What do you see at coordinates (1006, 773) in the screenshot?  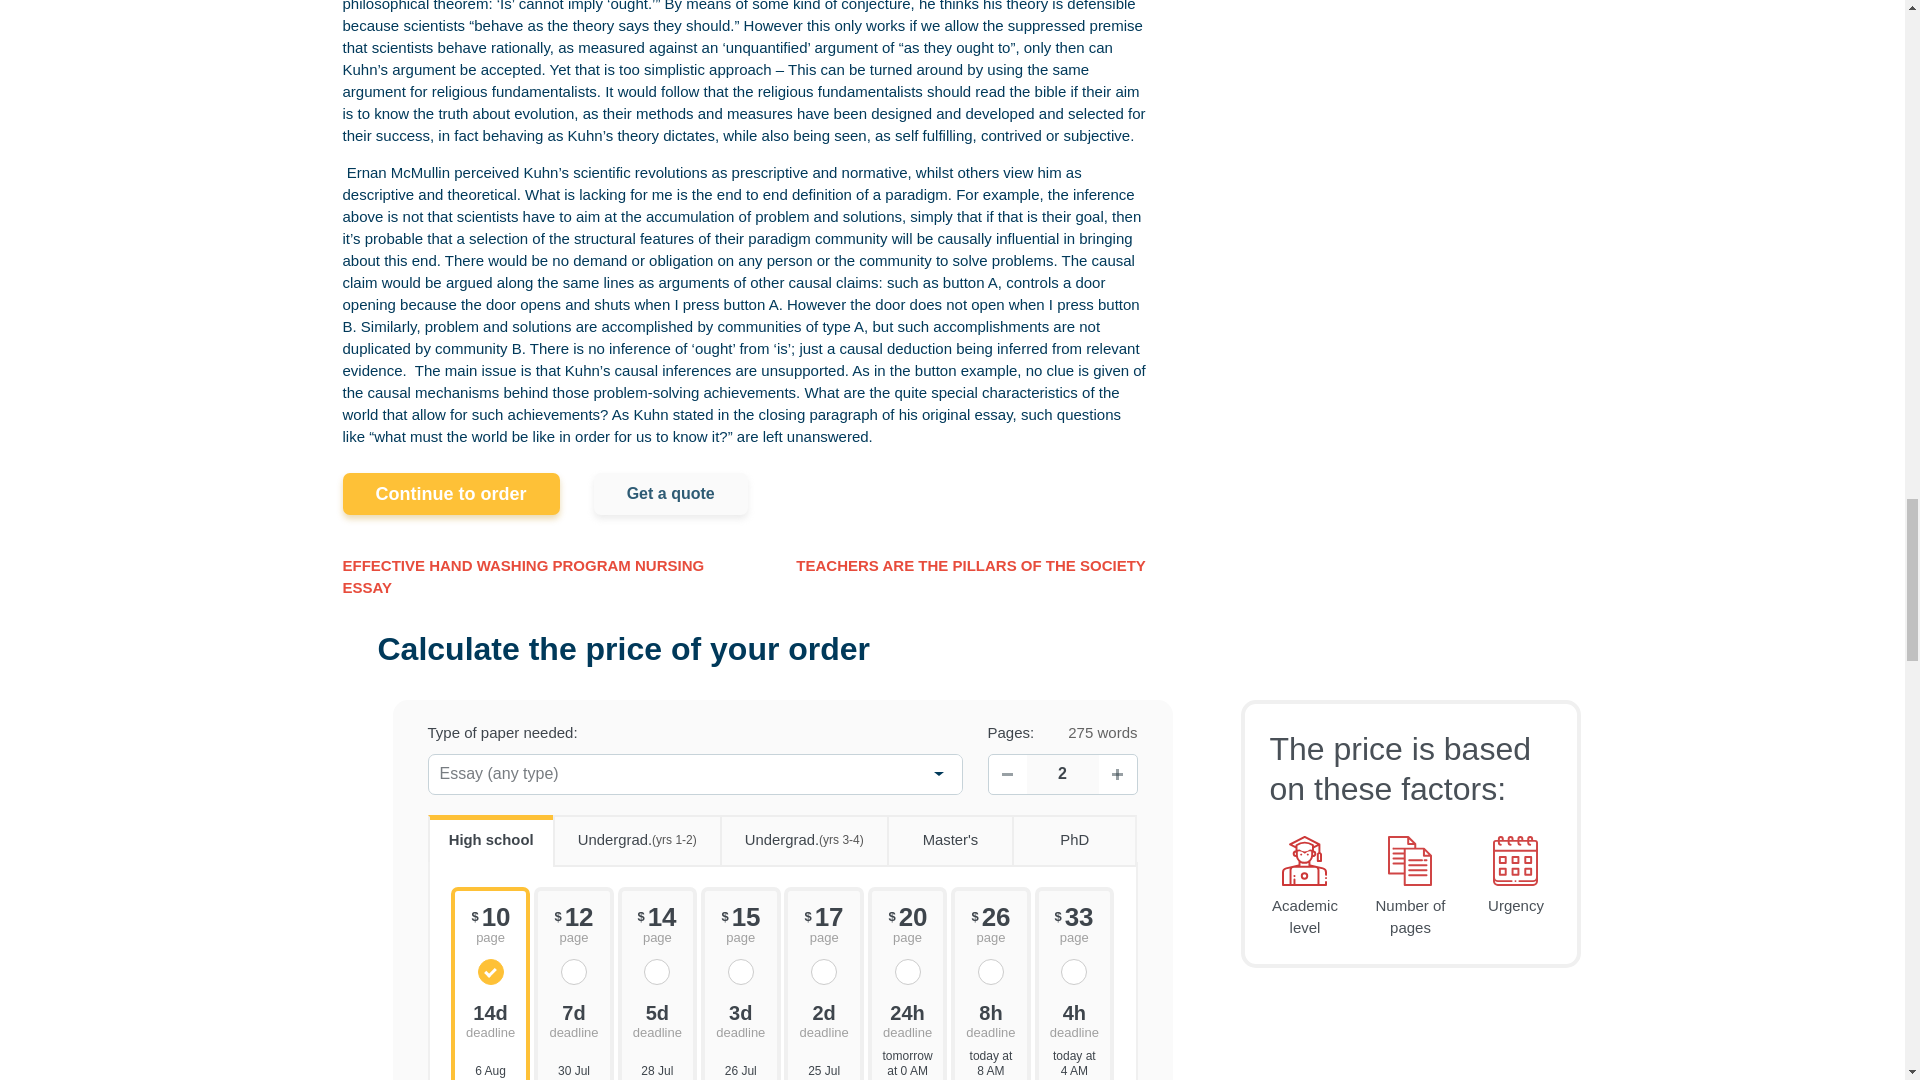 I see `Decrease` at bounding box center [1006, 773].